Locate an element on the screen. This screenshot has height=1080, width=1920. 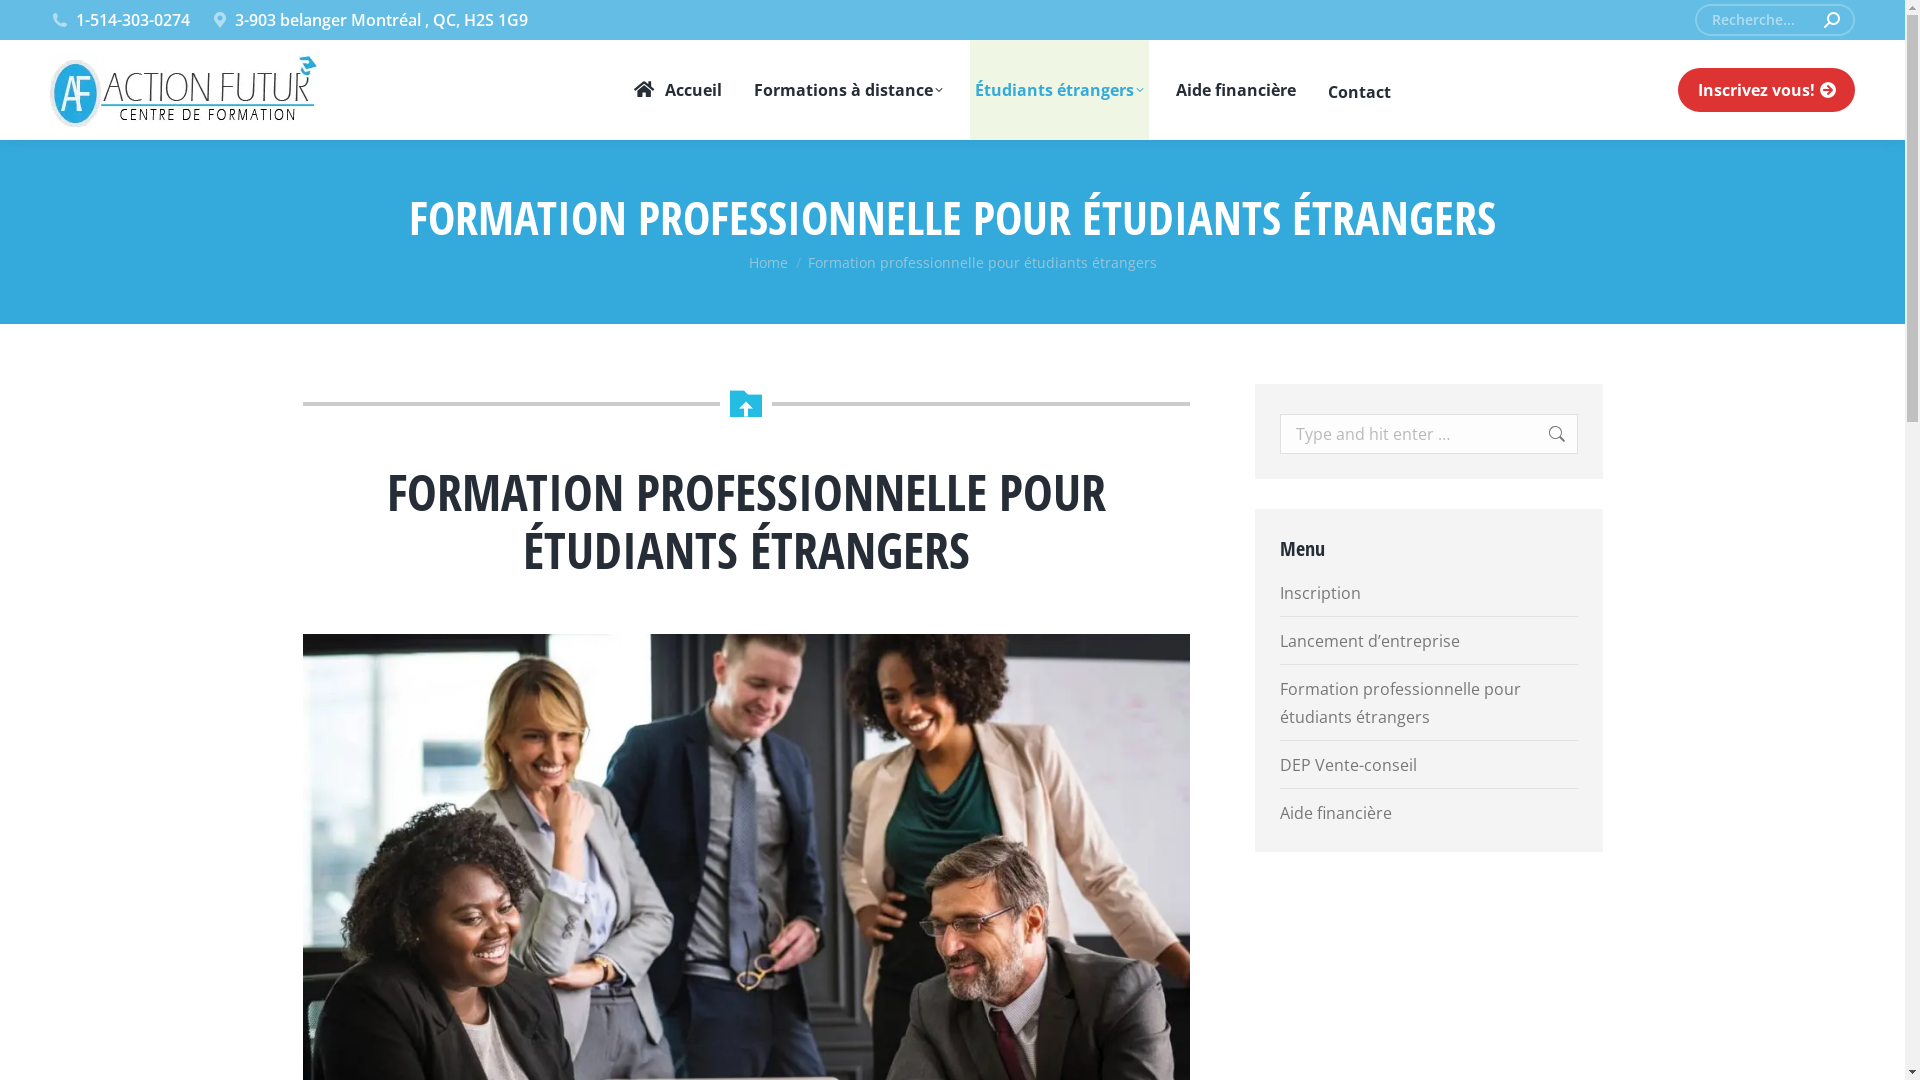
Contact is located at coordinates (1360, 90).